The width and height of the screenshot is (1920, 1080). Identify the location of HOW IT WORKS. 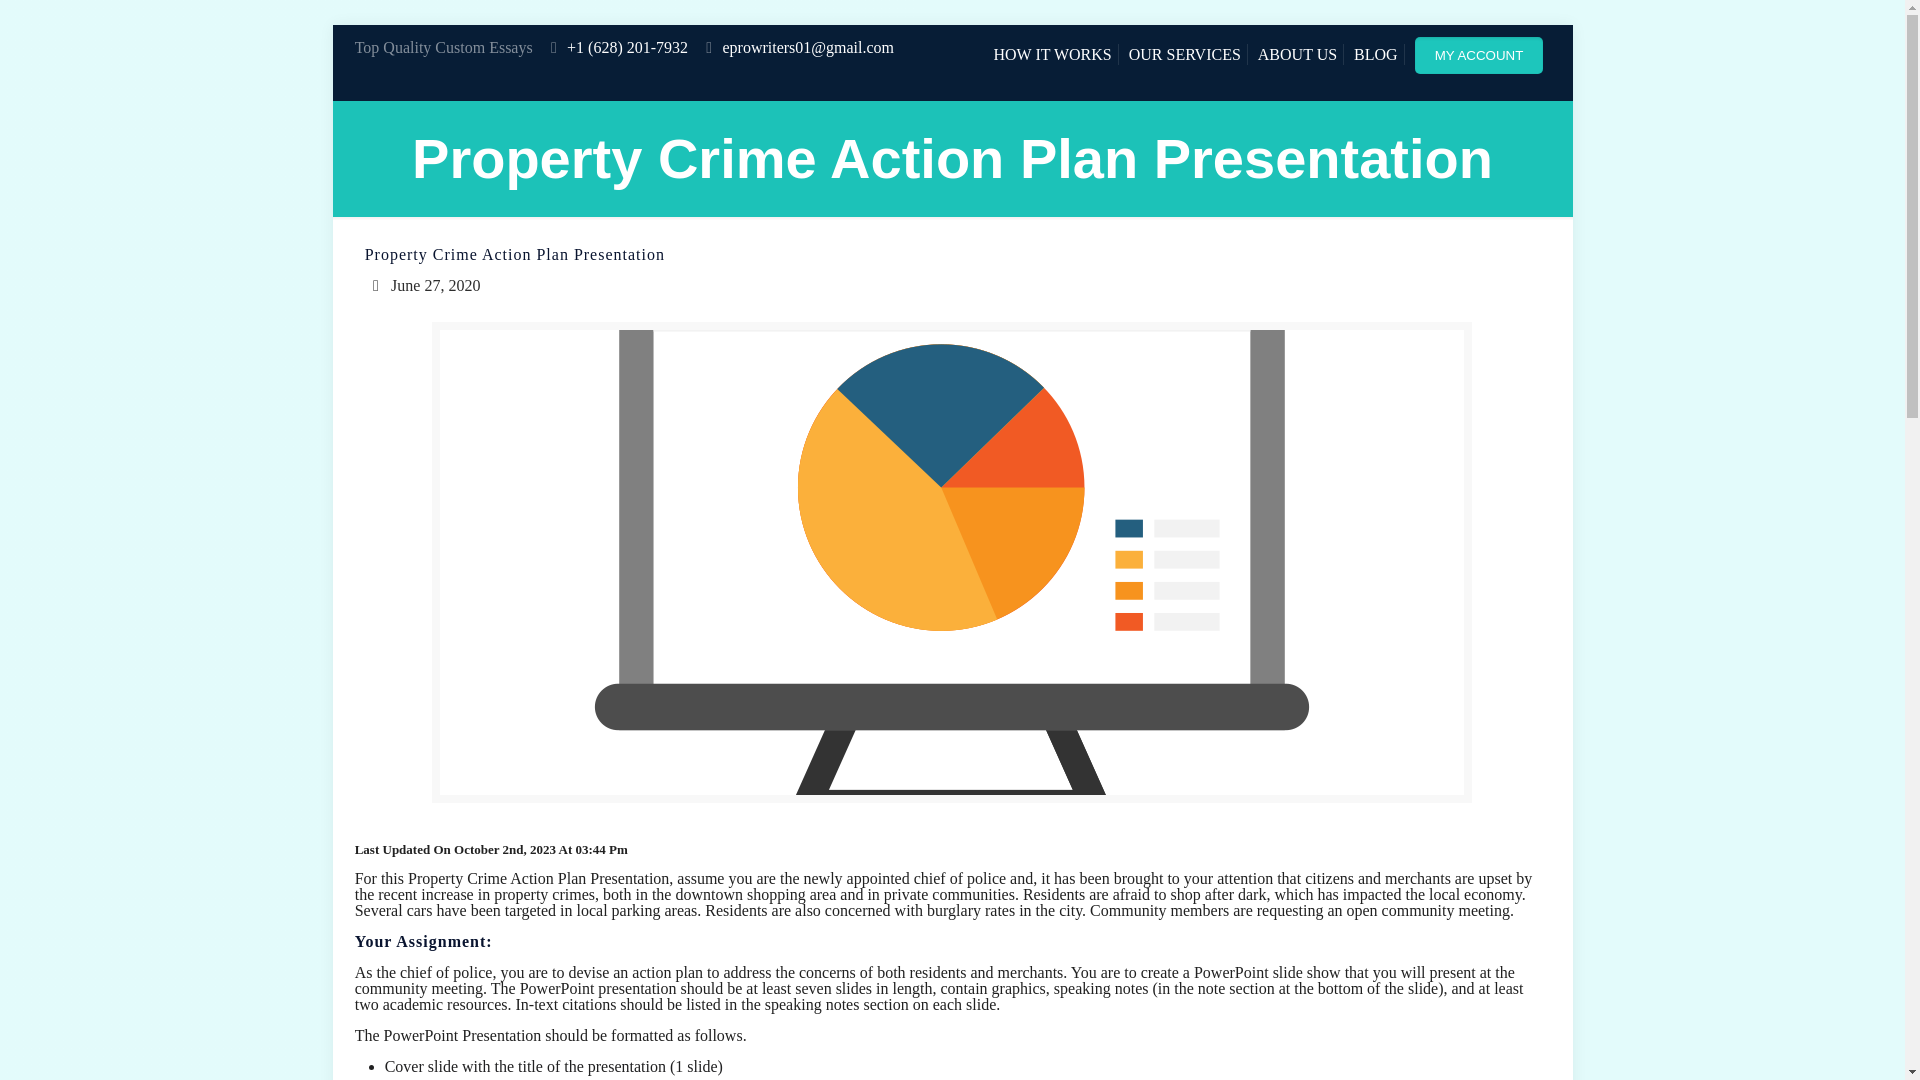
(1052, 54).